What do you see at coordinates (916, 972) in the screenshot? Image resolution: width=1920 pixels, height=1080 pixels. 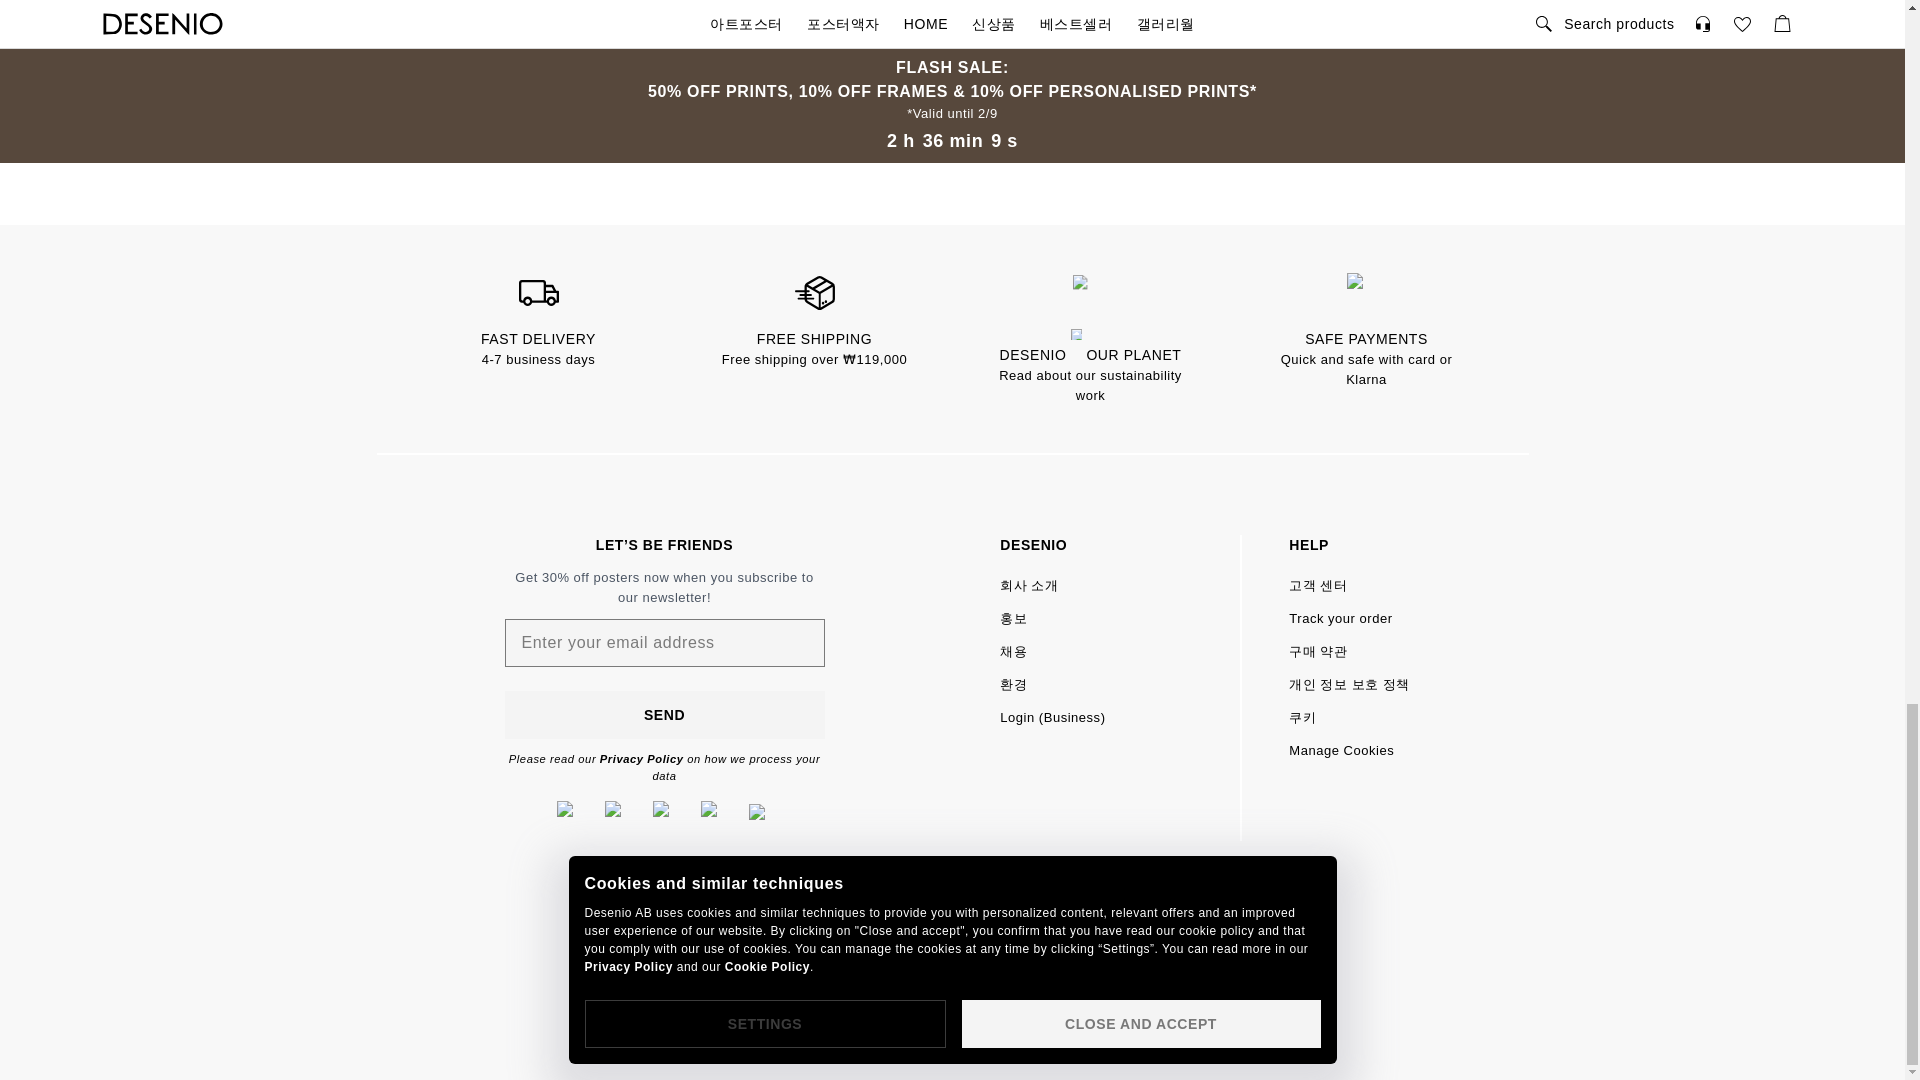 I see `Mastercard` at bounding box center [916, 972].